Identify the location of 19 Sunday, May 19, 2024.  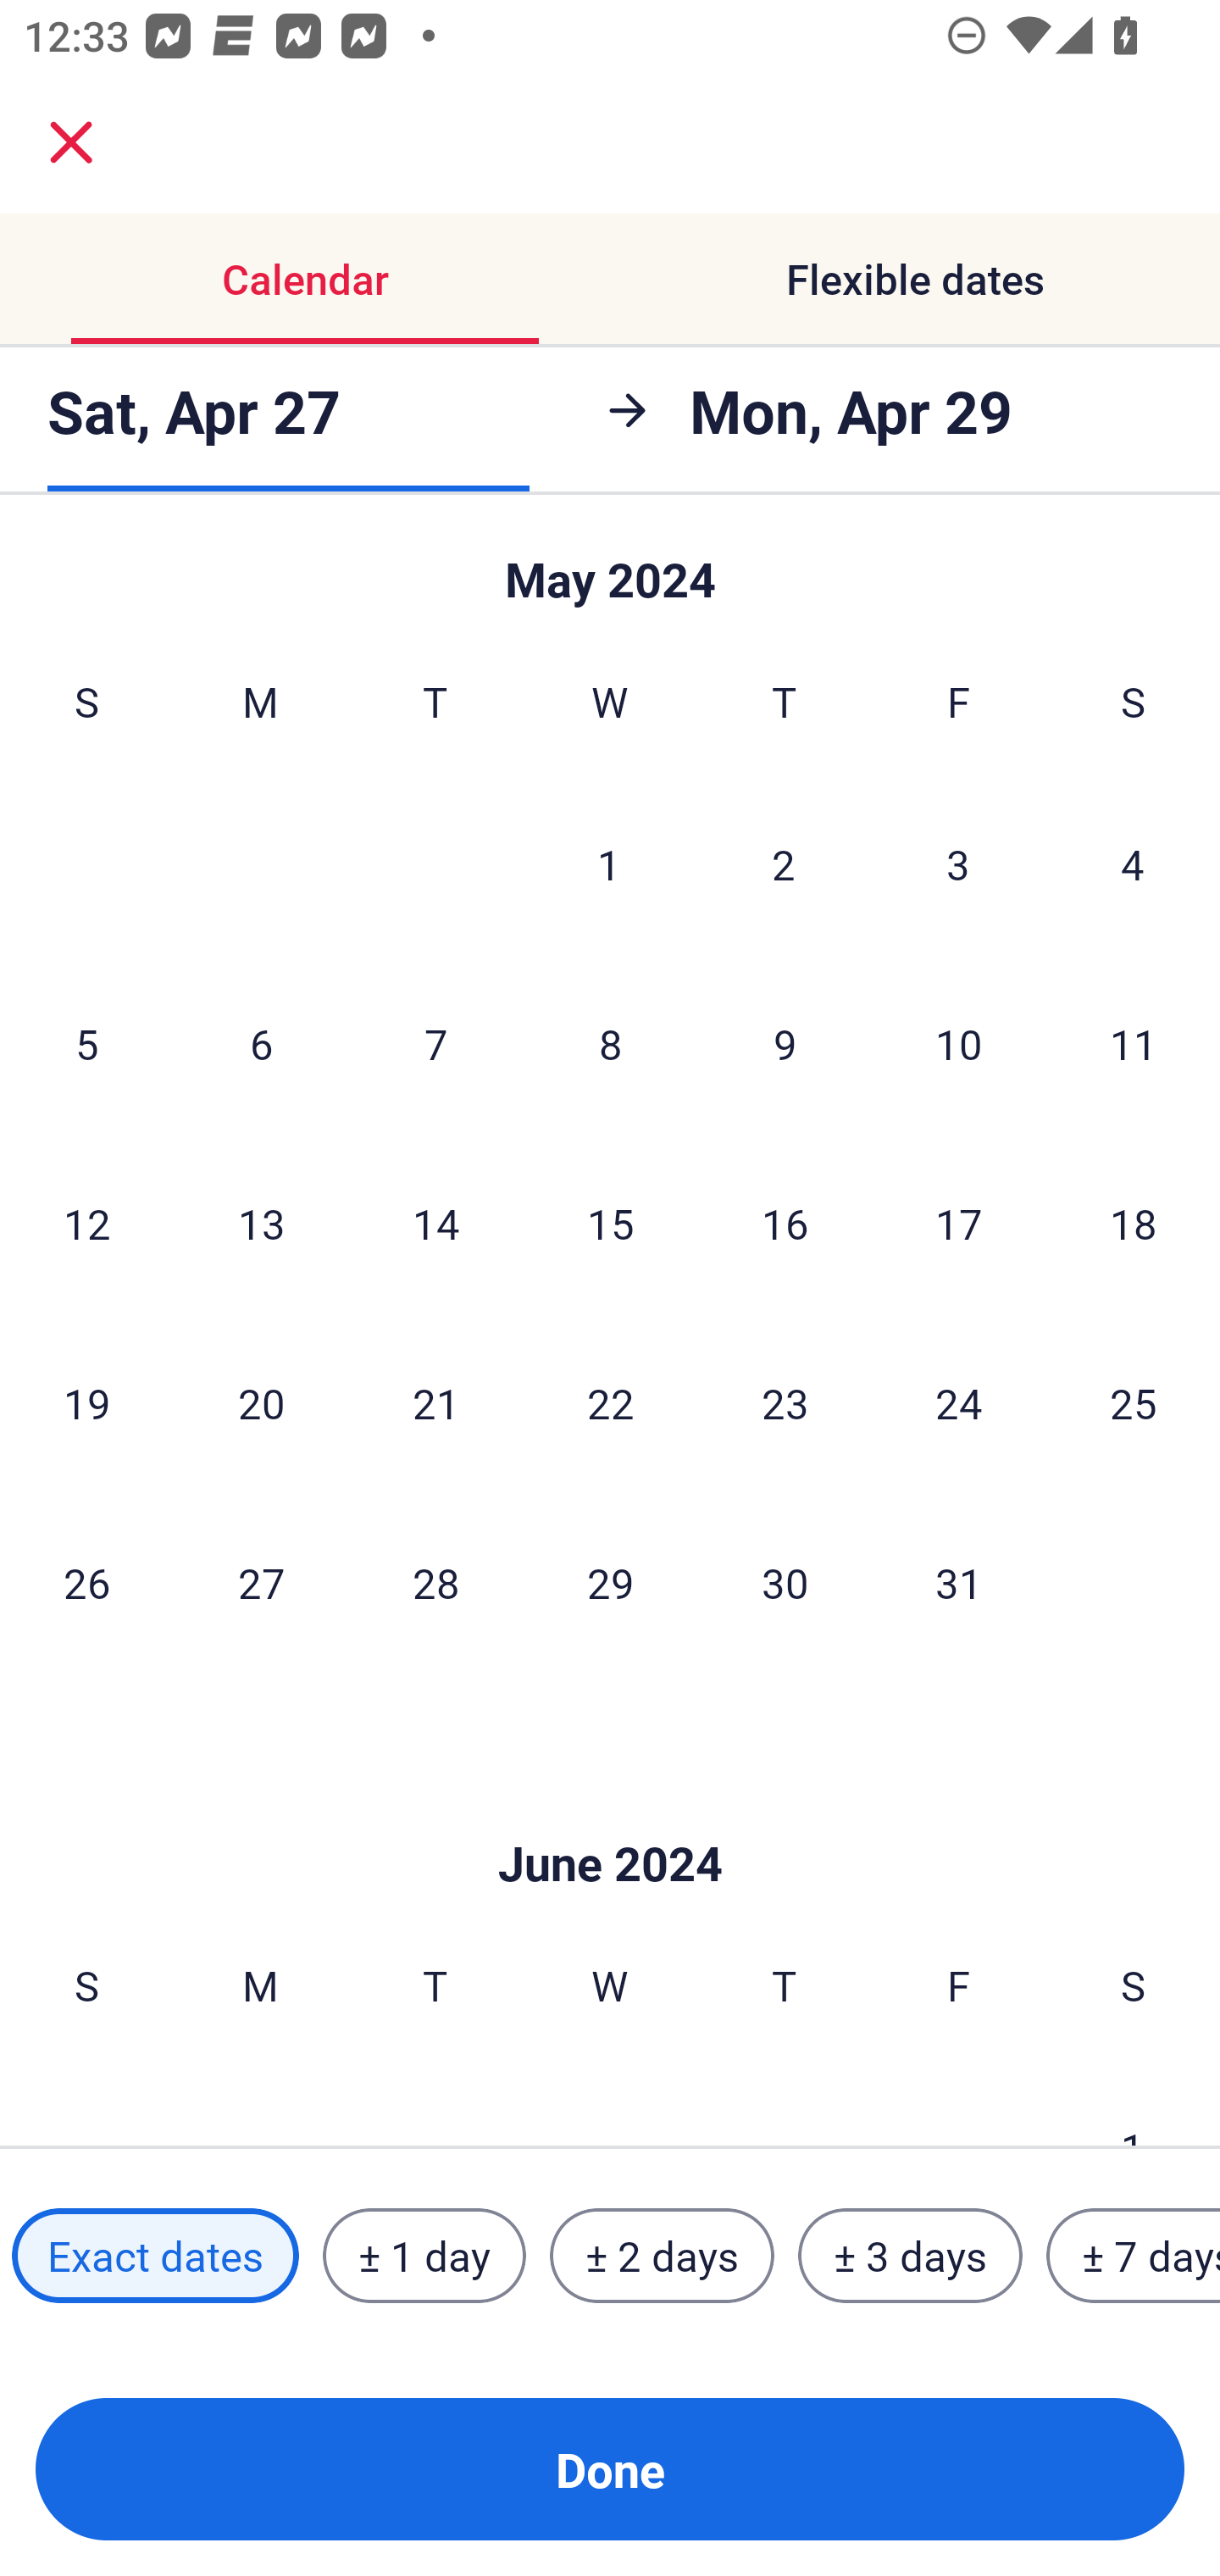
(86, 1402).